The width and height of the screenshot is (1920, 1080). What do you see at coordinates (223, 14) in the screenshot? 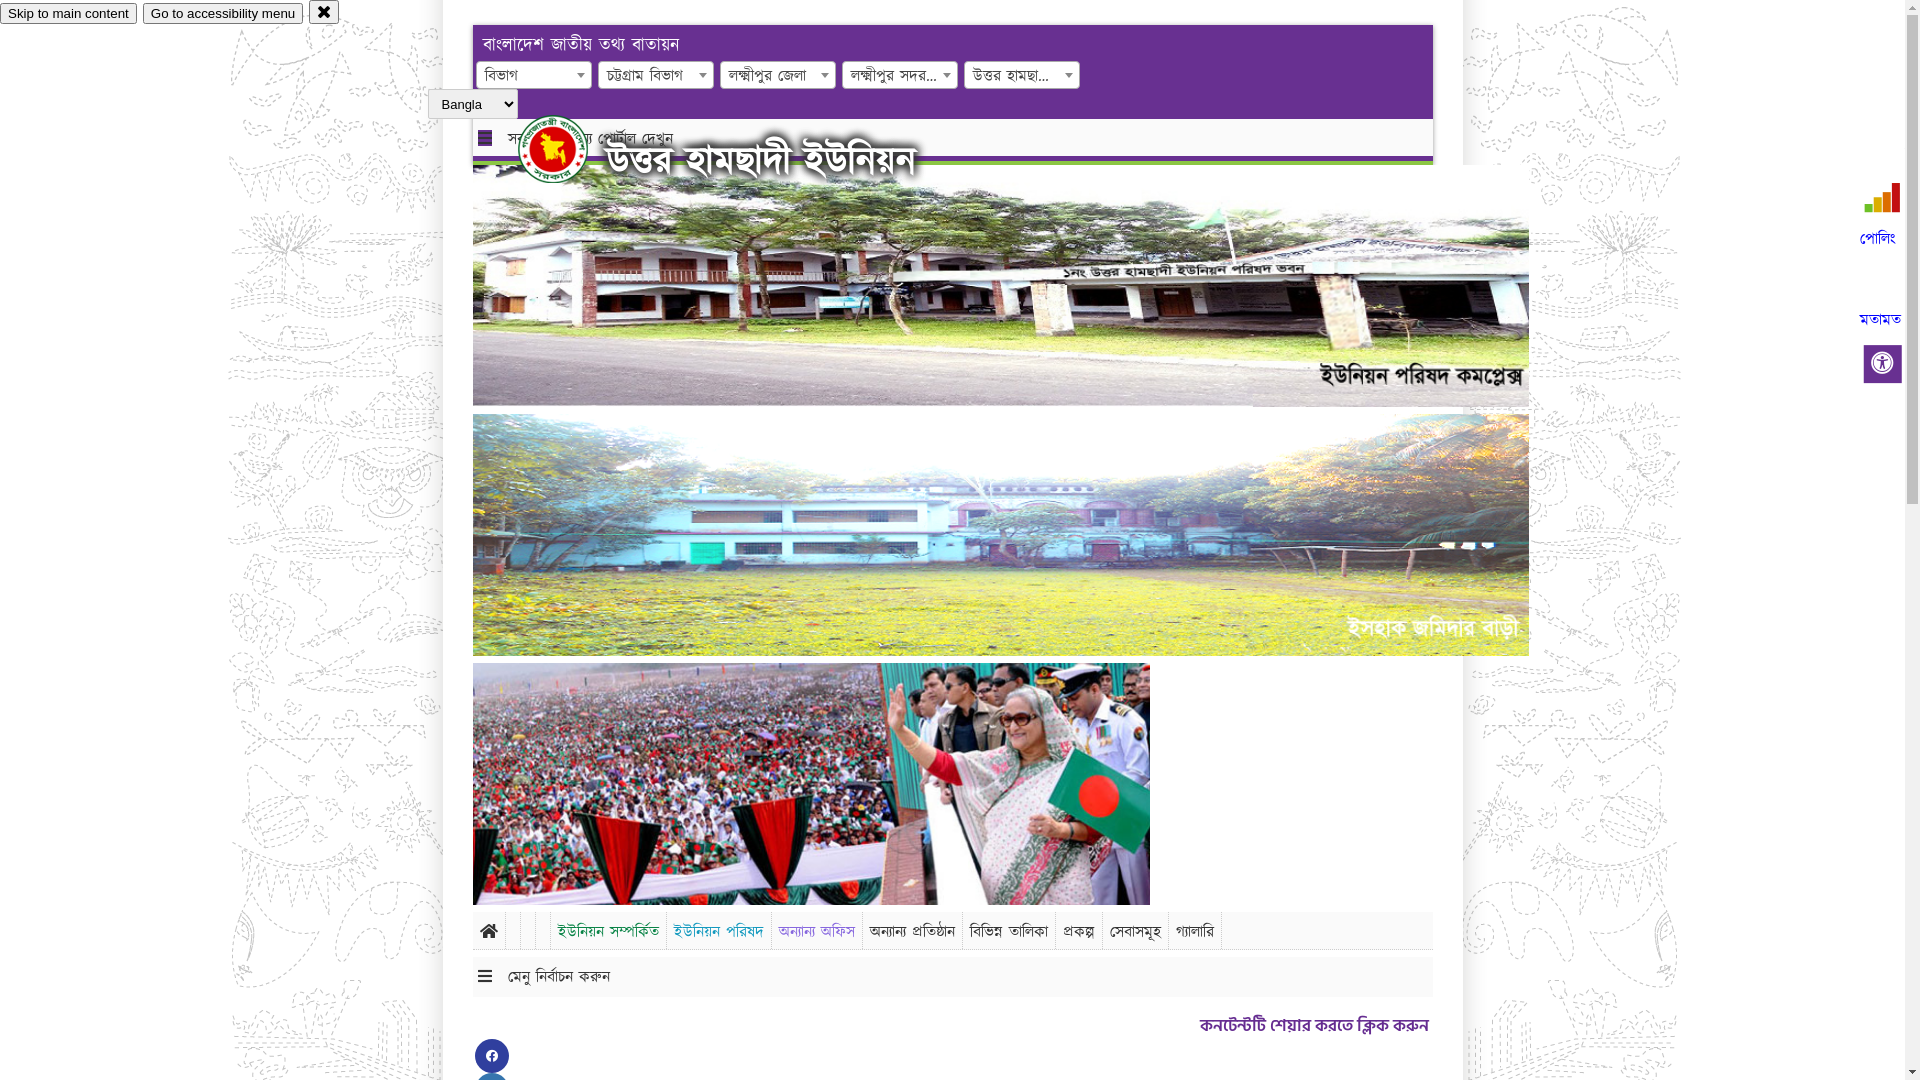
I see `Go to accessibility menu` at bounding box center [223, 14].